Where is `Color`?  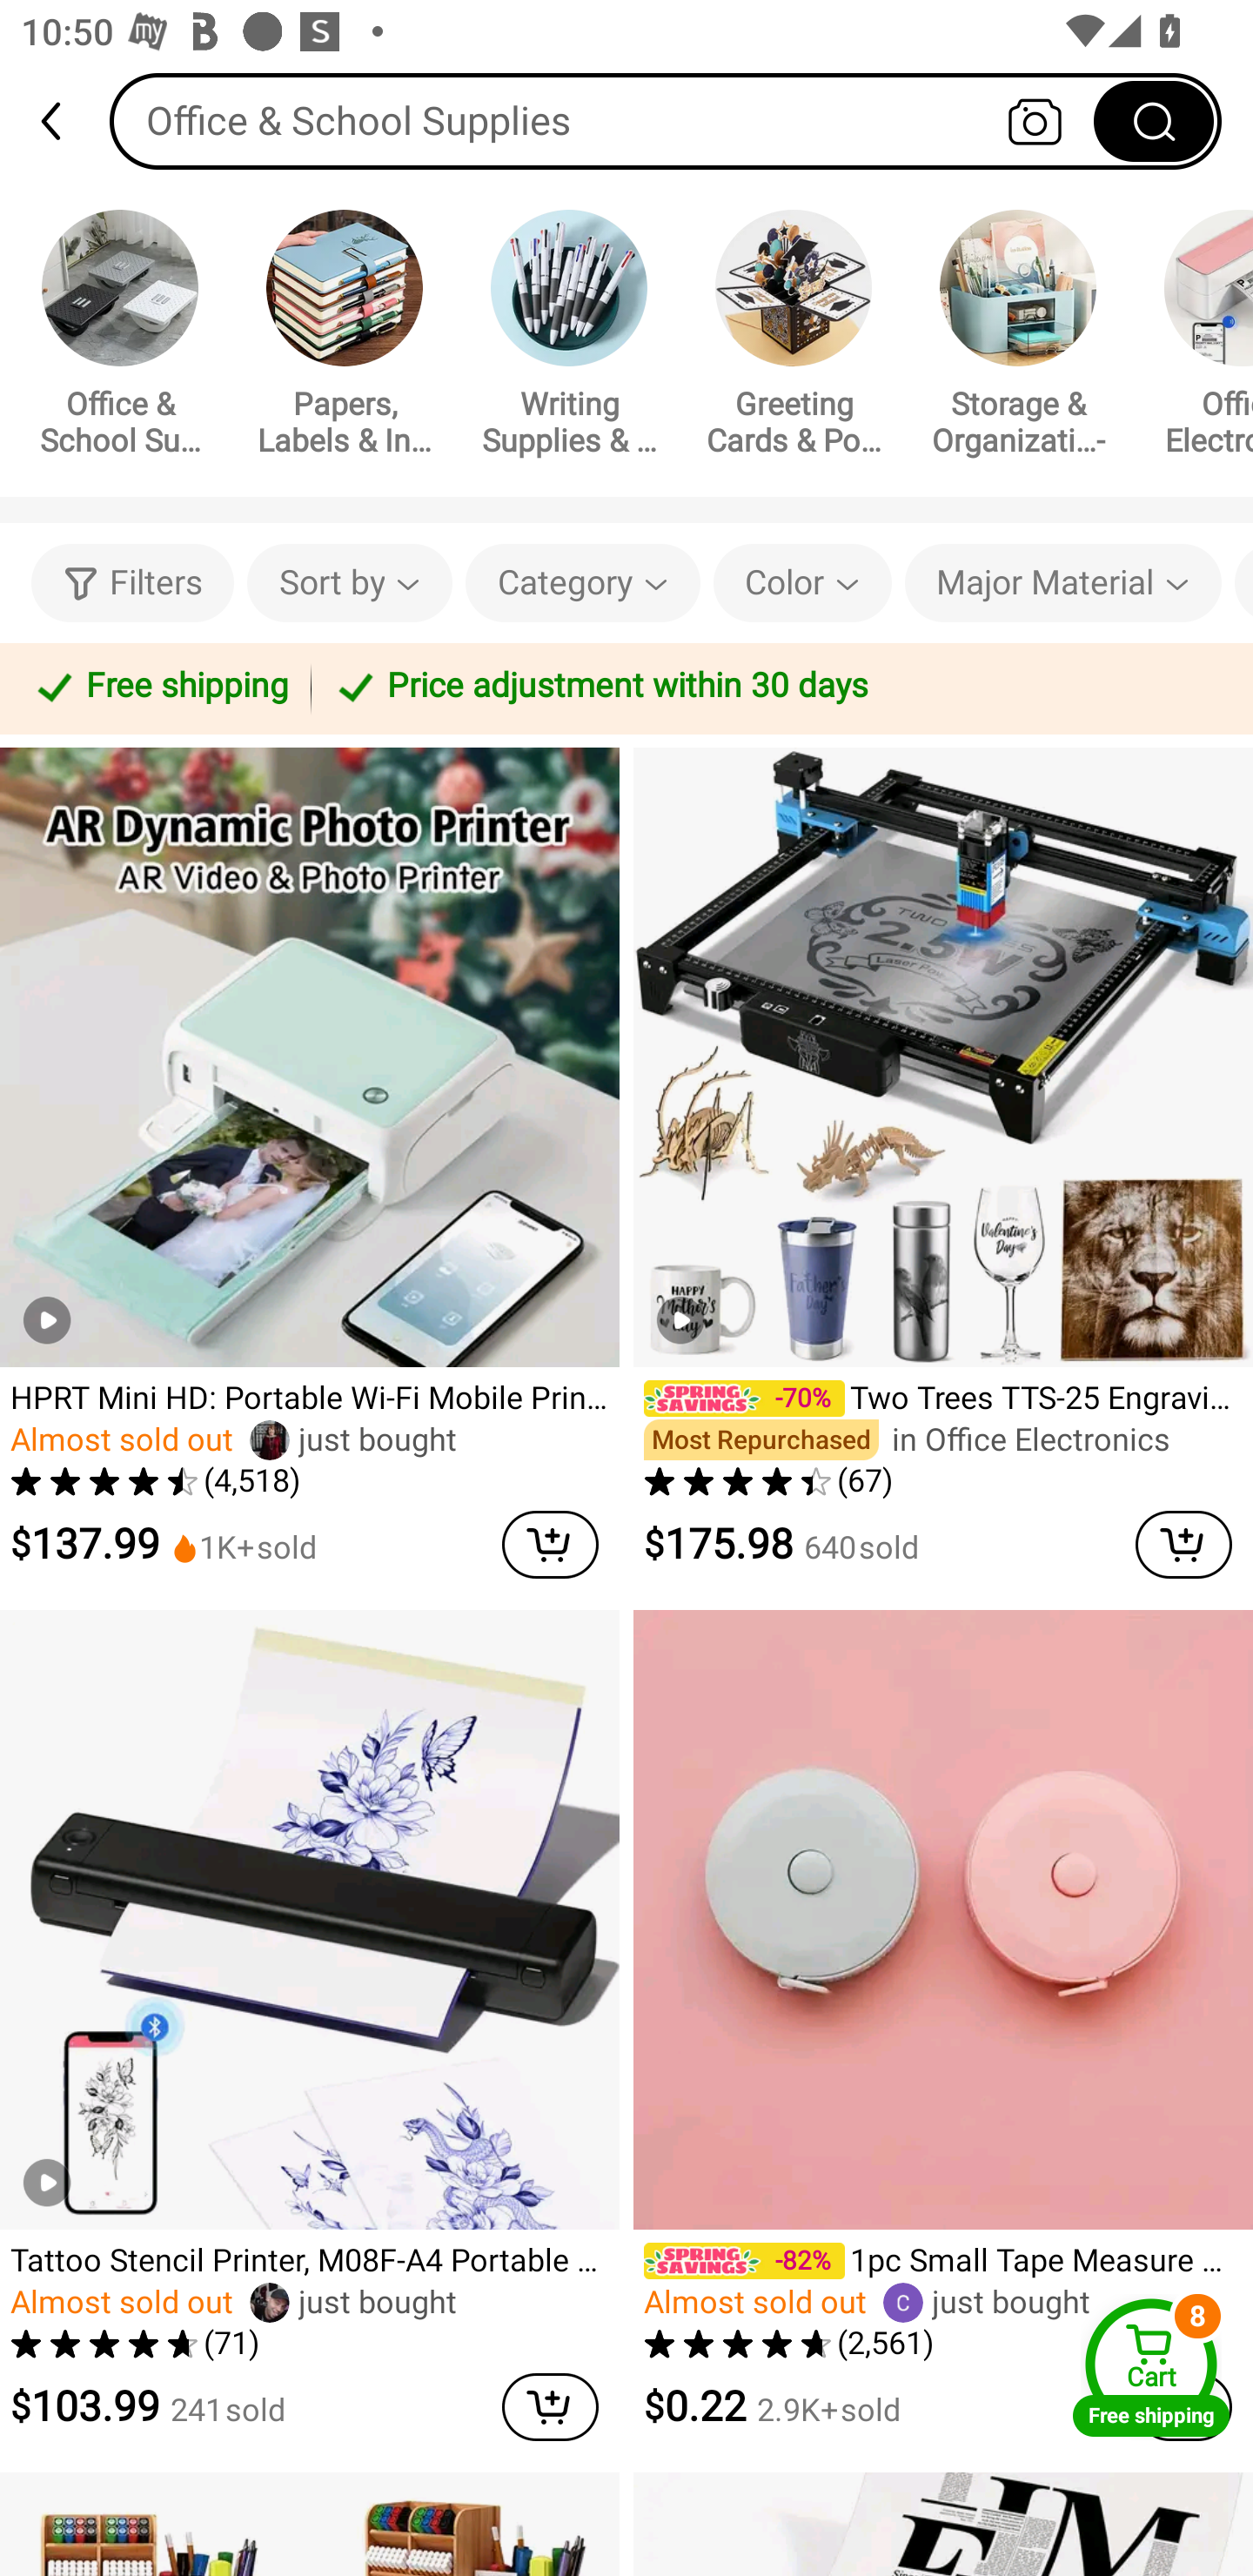 Color is located at coordinates (802, 583).